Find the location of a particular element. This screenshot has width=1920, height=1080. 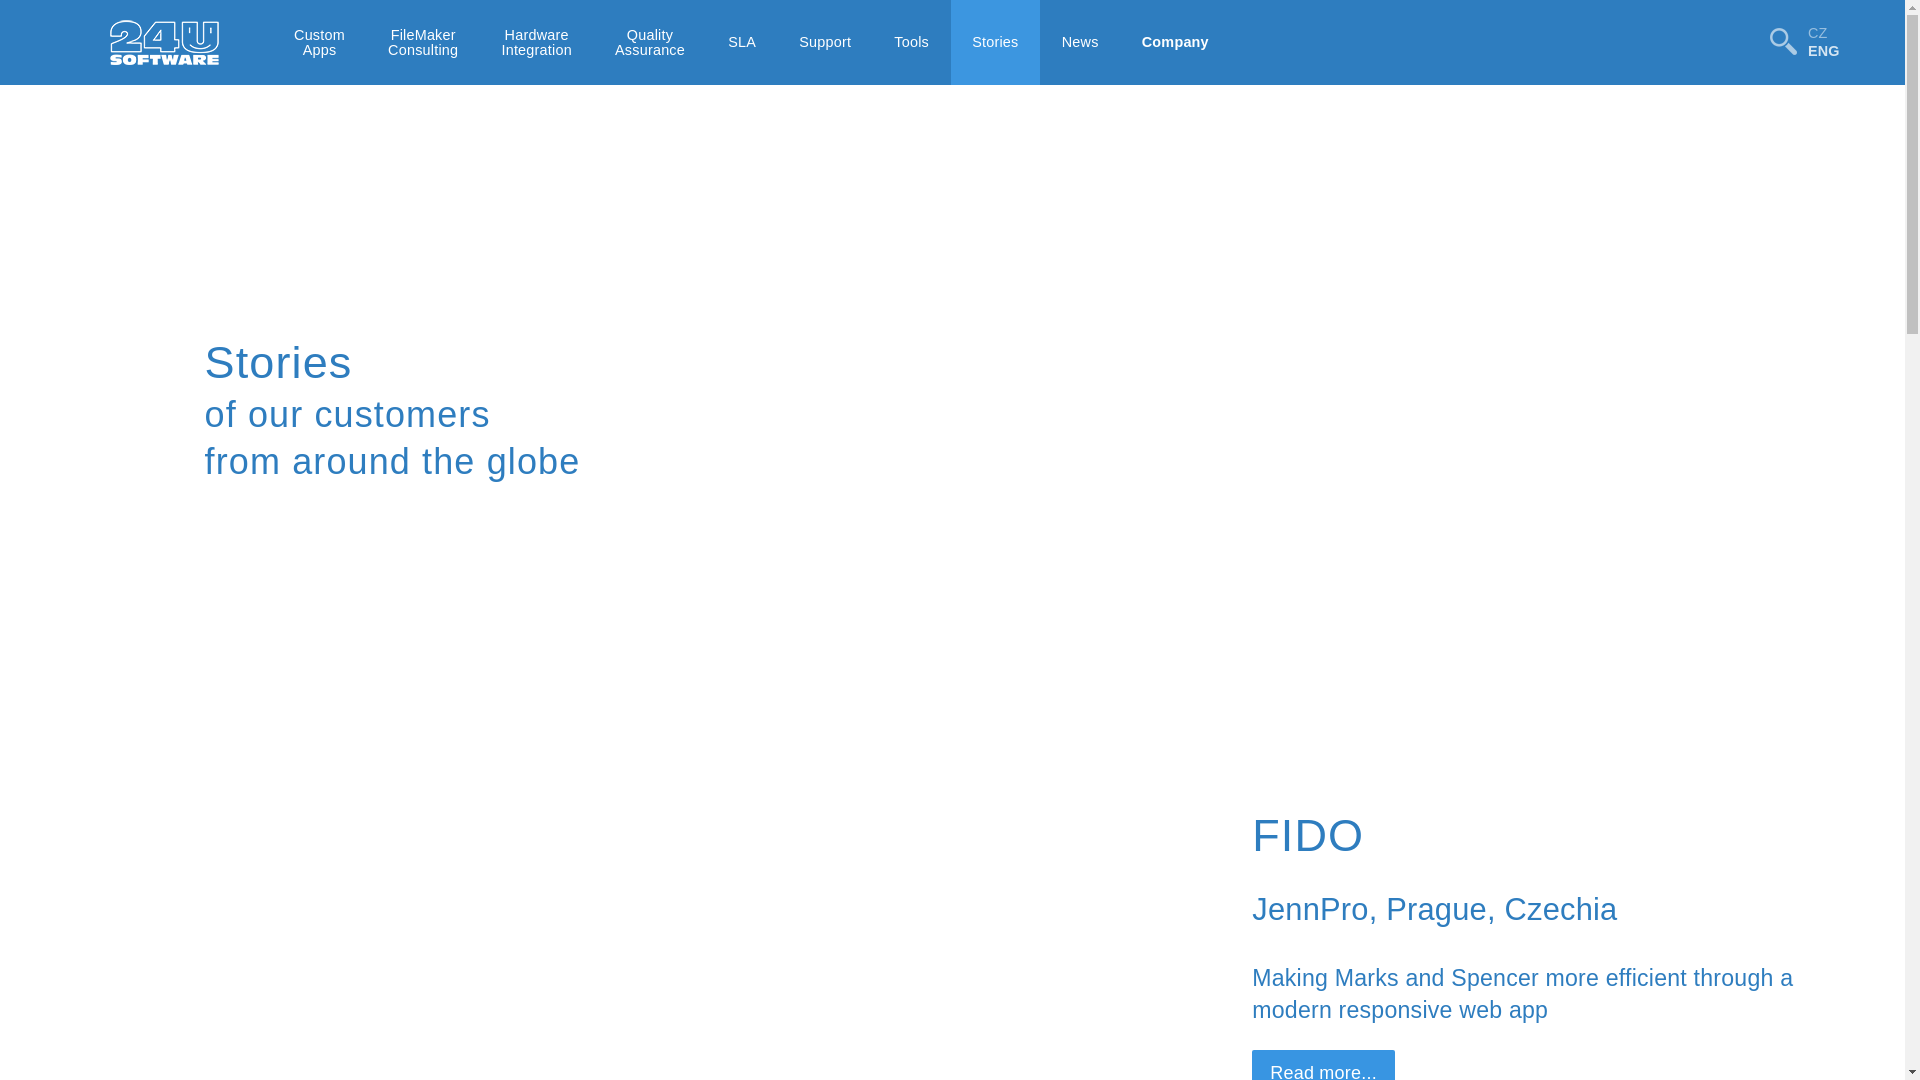

FileMaker
Consulting is located at coordinates (424, 42).